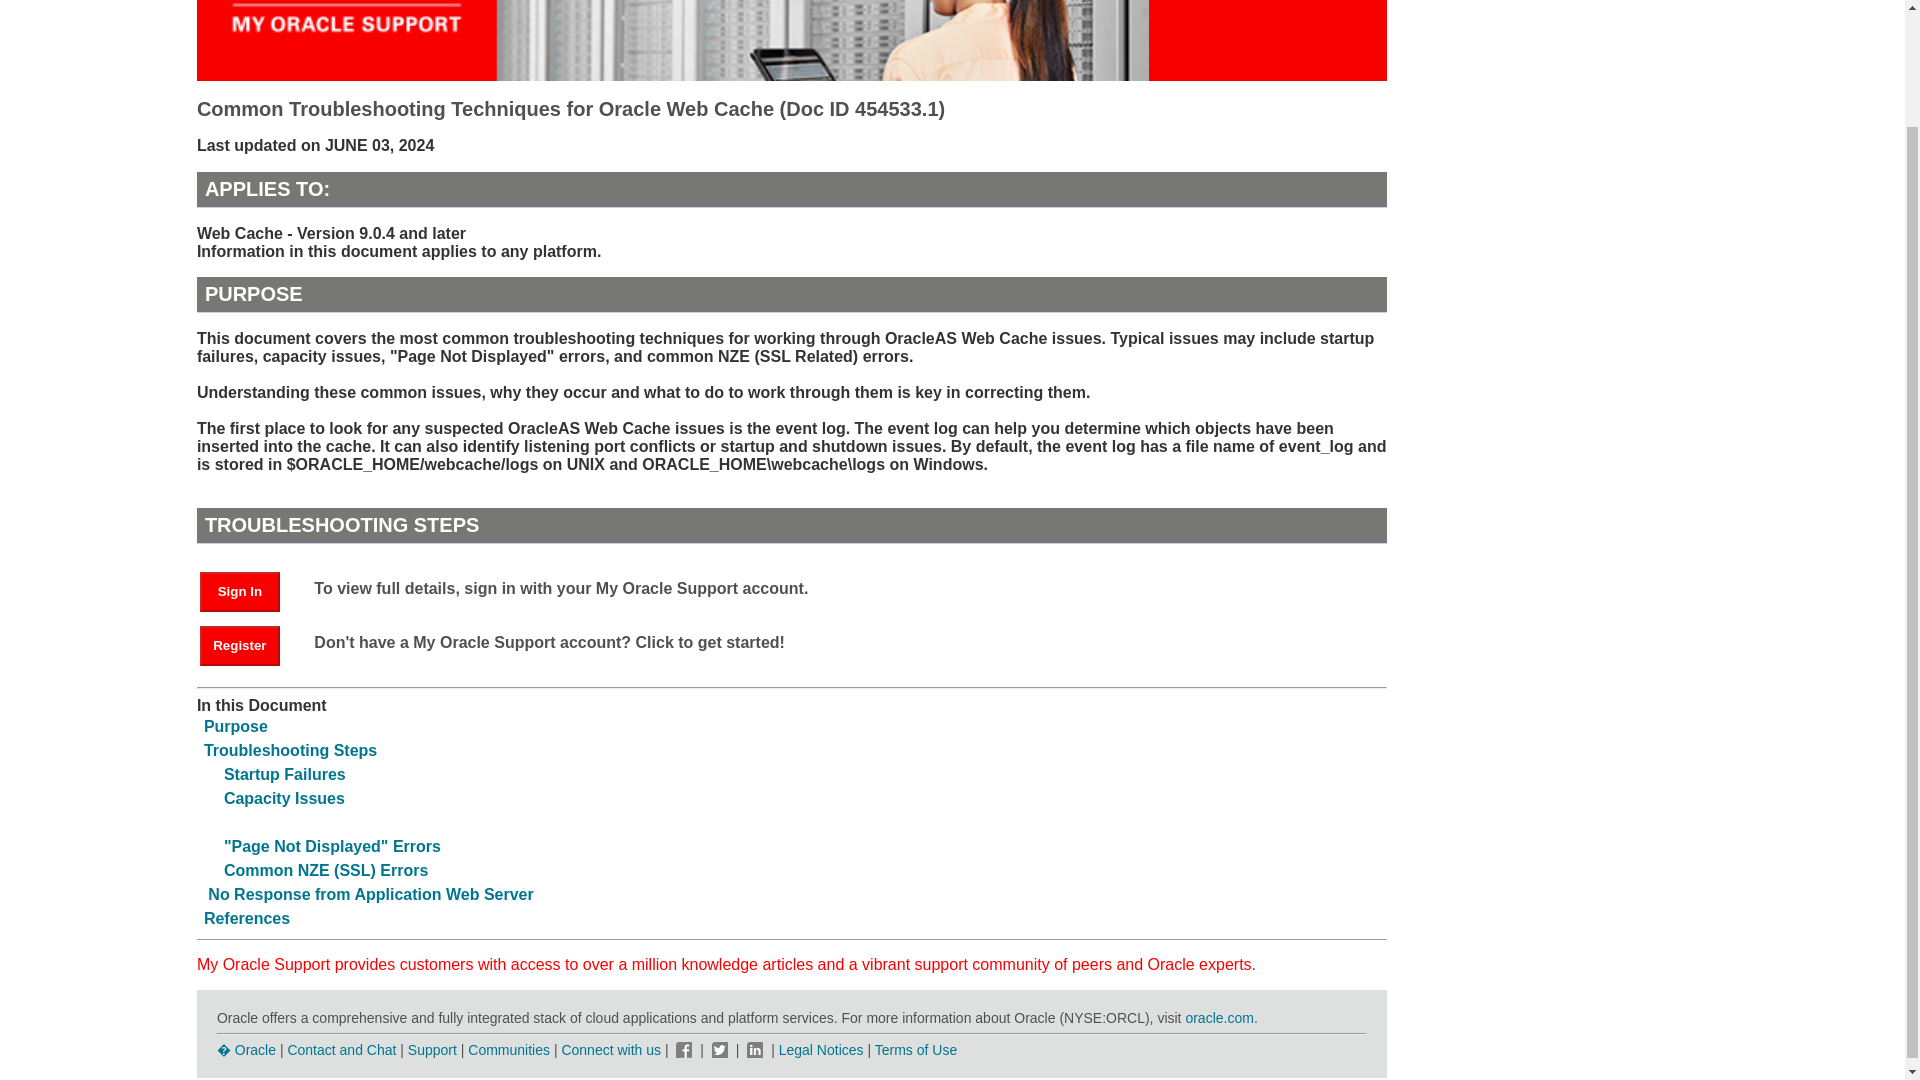 The width and height of the screenshot is (1920, 1080). Describe the element at coordinates (822, 1050) in the screenshot. I see `Legal Notices` at that location.